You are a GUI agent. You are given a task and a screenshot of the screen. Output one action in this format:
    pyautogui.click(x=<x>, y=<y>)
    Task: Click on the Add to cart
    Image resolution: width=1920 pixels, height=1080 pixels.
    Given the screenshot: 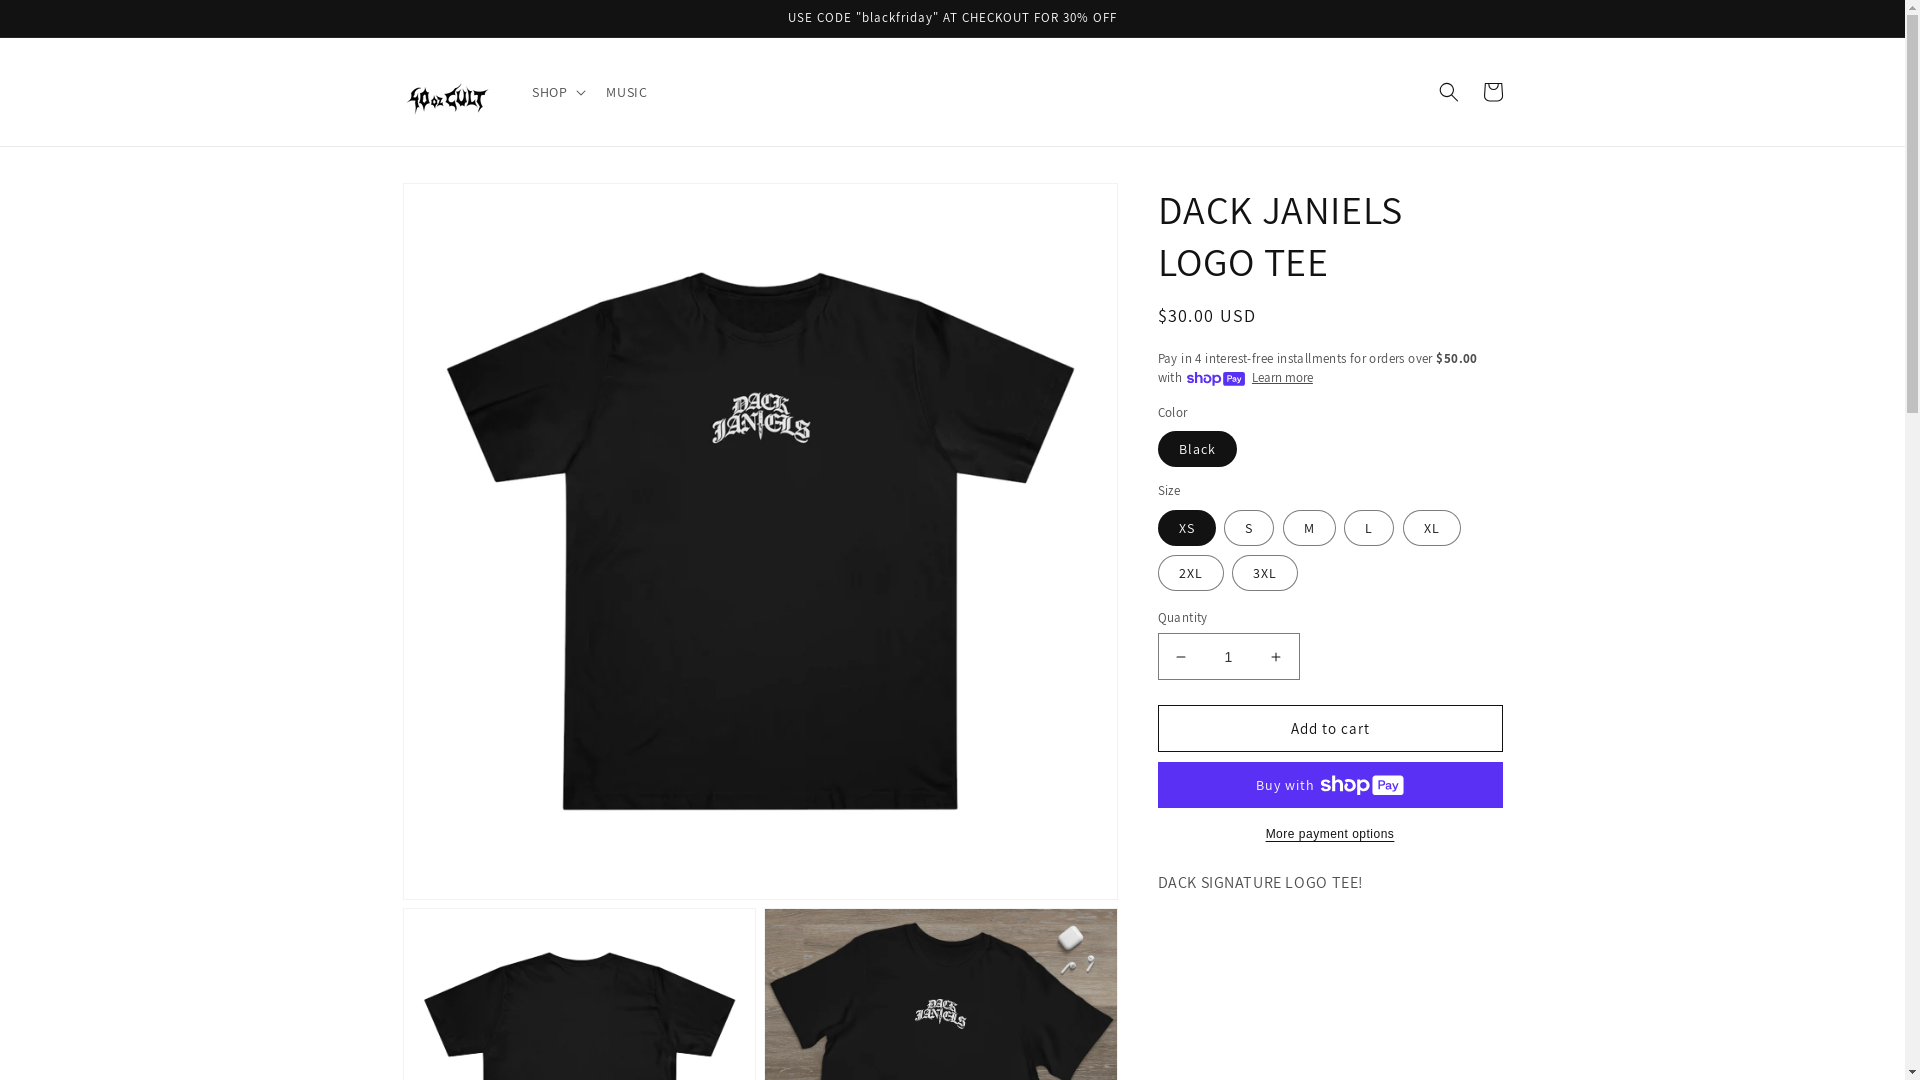 What is the action you would take?
    pyautogui.click(x=1330, y=728)
    